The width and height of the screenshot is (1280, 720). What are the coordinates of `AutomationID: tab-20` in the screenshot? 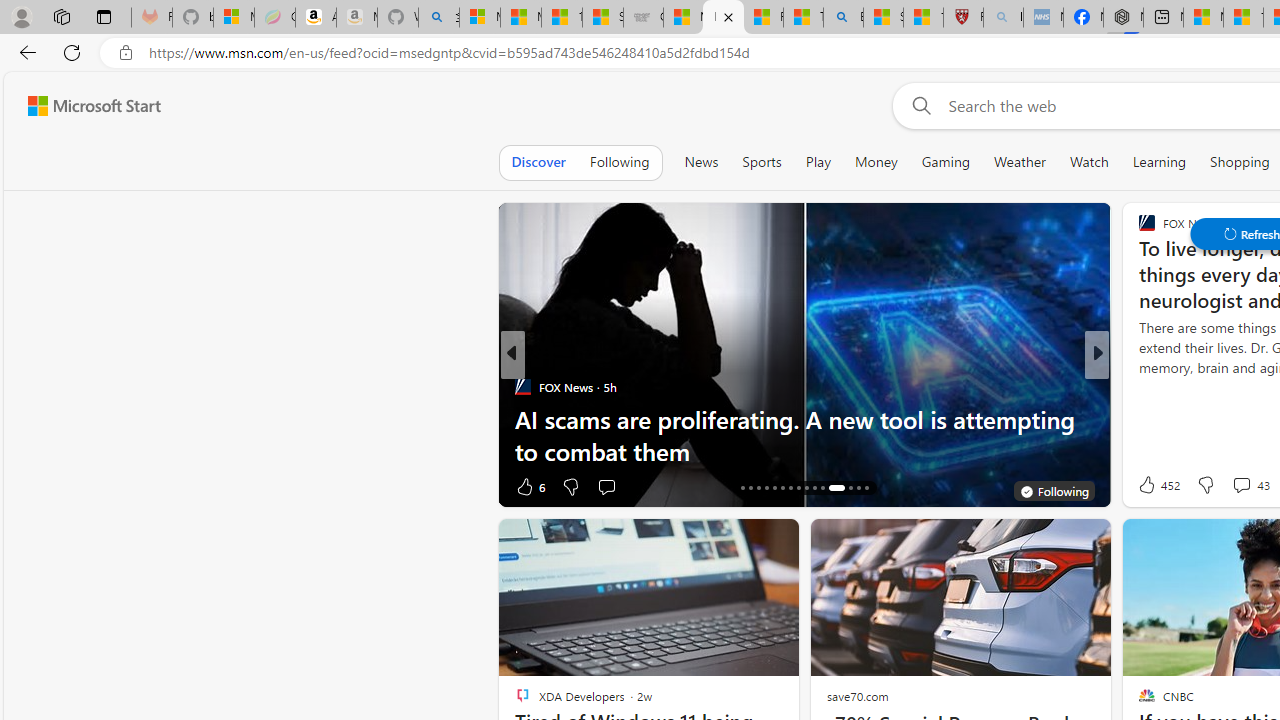 It's located at (774, 488).